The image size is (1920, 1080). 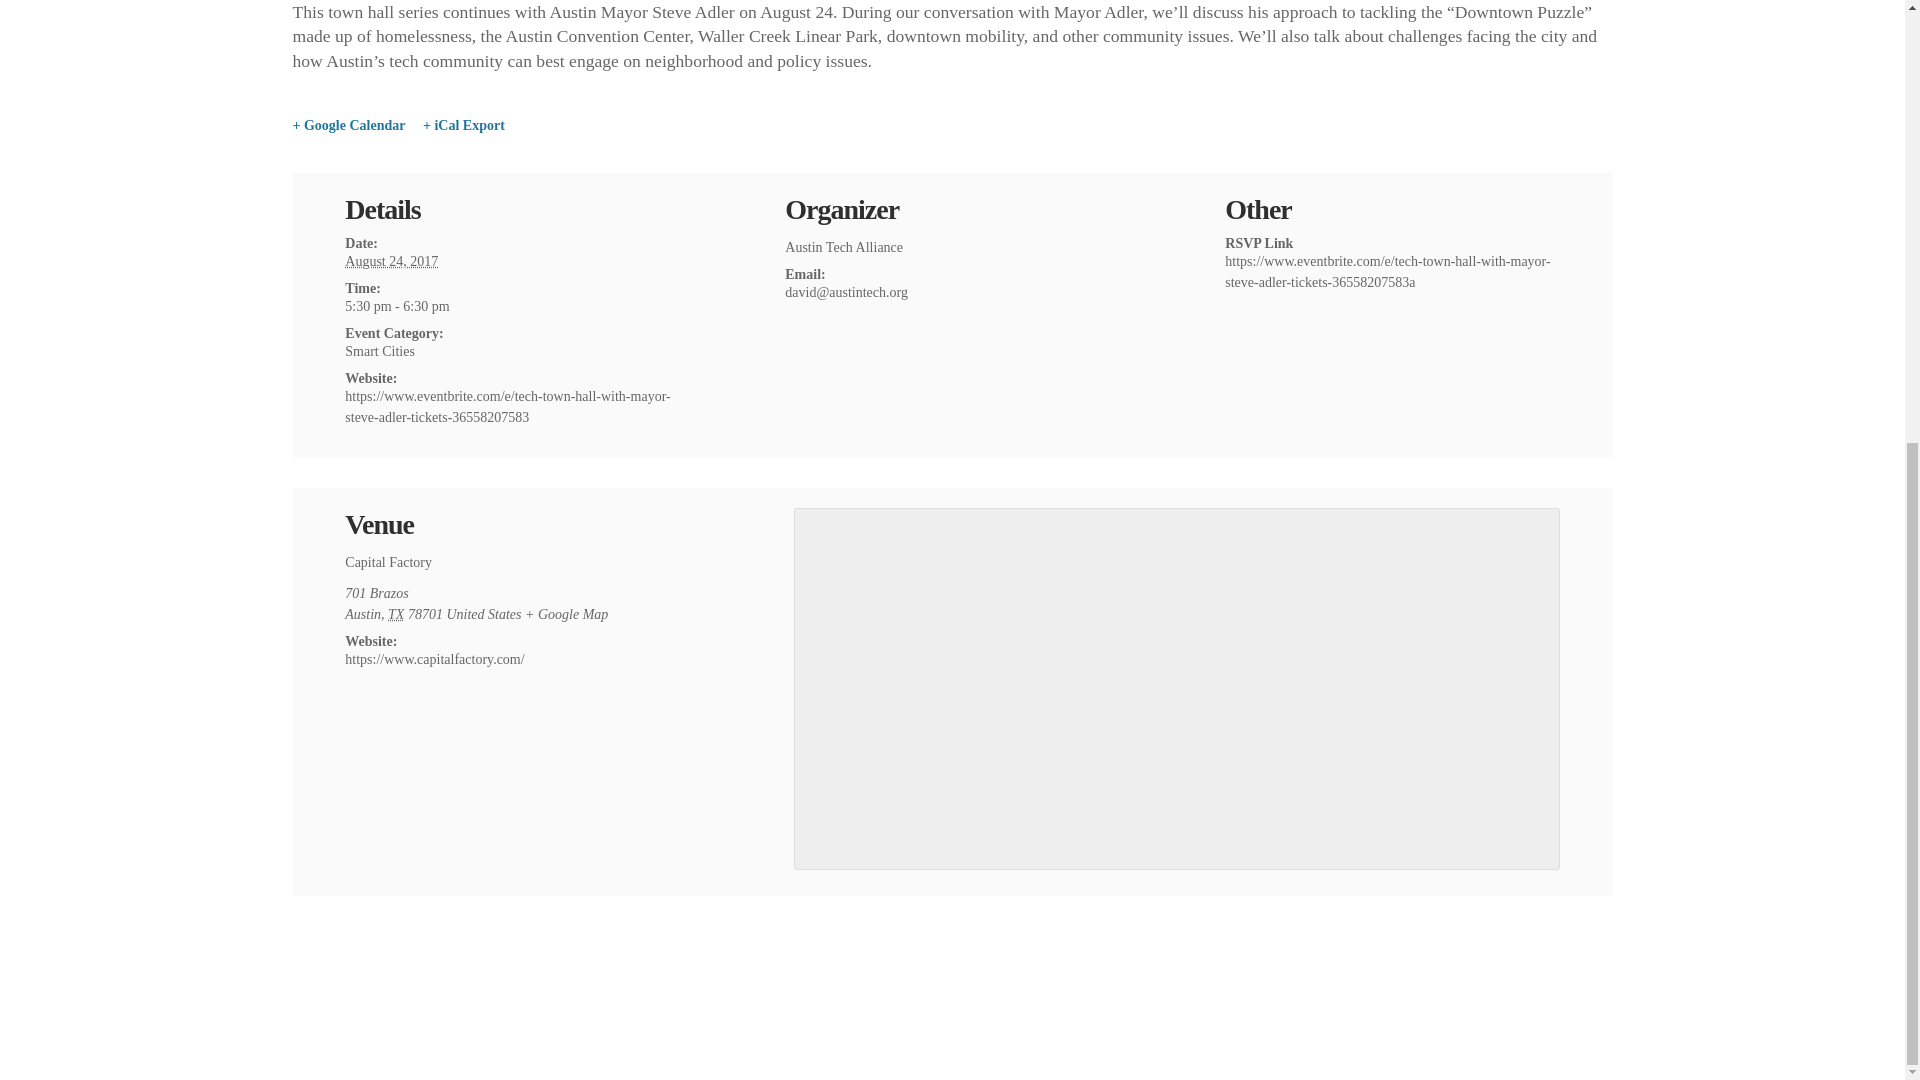 What do you see at coordinates (844, 246) in the screenshot?
I see `Austin Tech Alliance` at bounding box center [844, 246].